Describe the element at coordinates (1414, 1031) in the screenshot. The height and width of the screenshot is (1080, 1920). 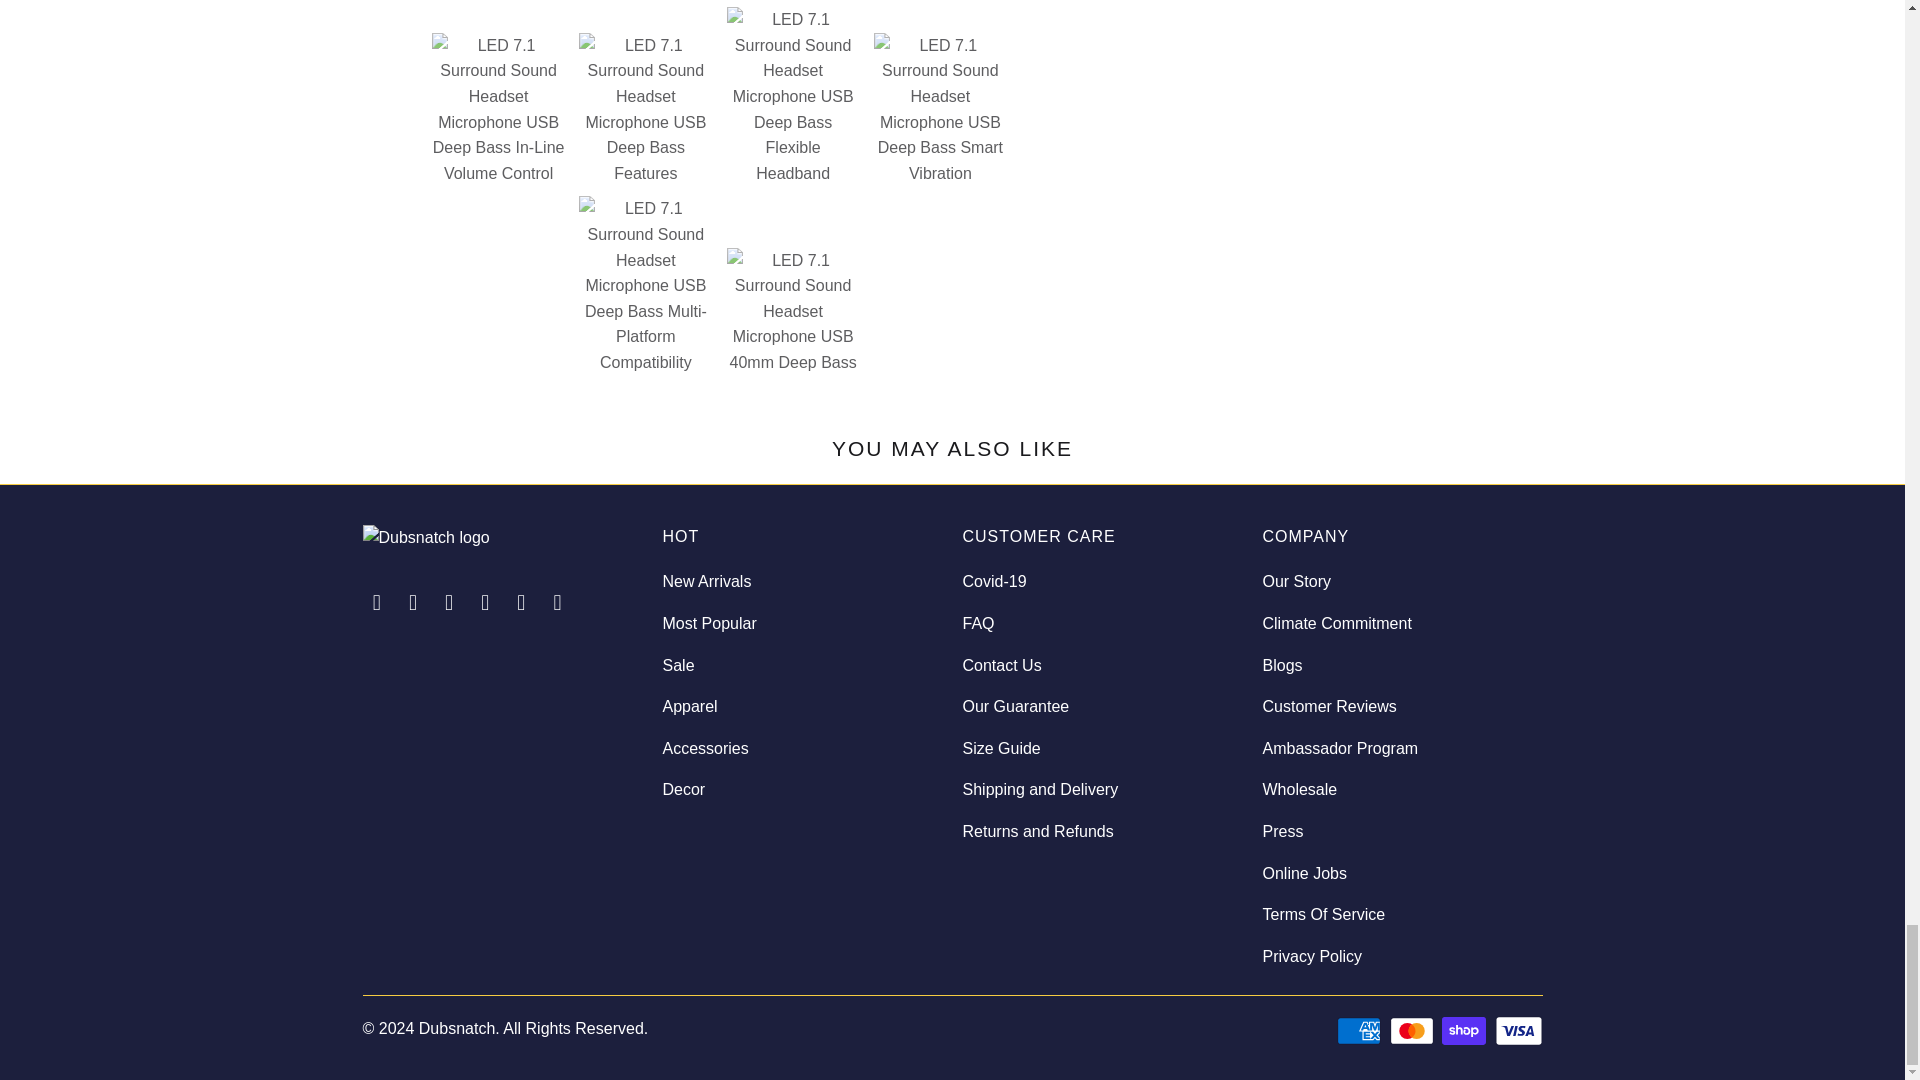
I see `Mastercard` at that location.